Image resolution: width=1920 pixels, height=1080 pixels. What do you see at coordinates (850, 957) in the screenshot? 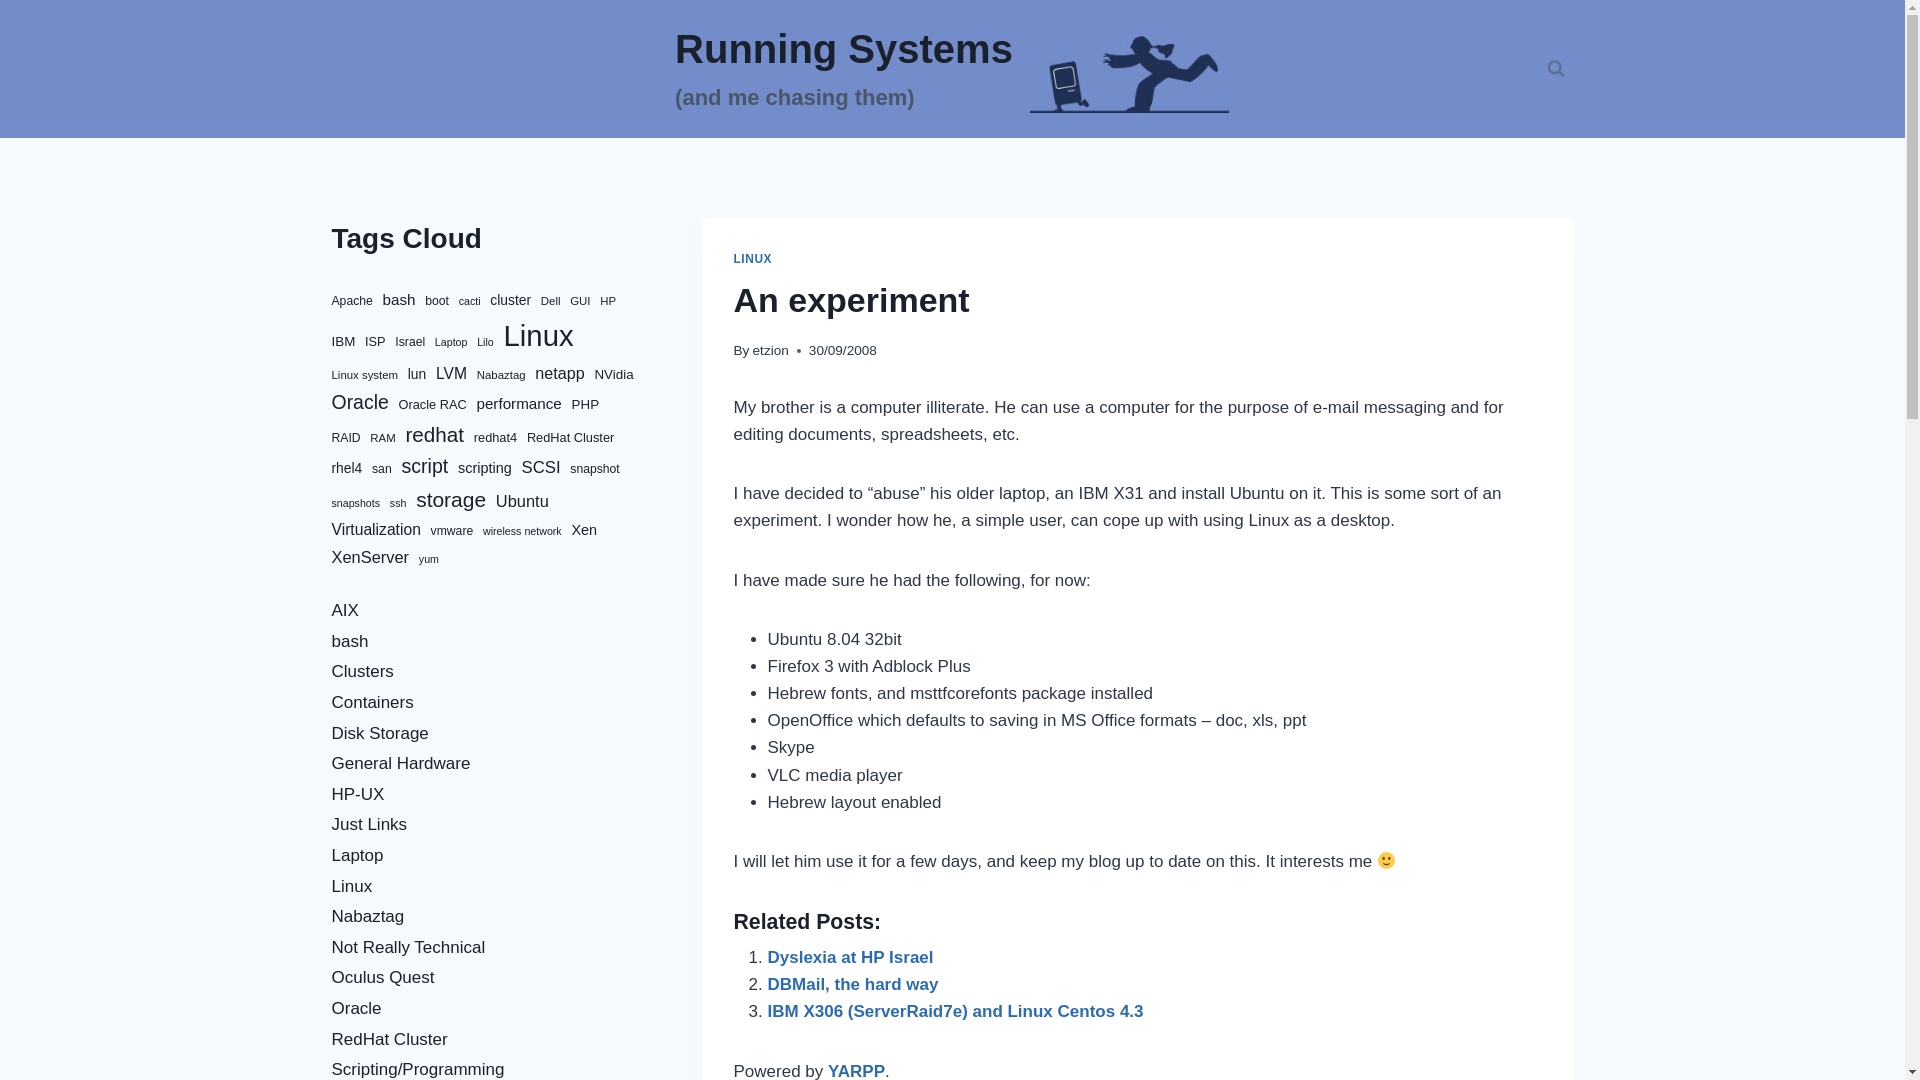
I see `Dyslexia at HP Israel` at bounding box center [850, 957].